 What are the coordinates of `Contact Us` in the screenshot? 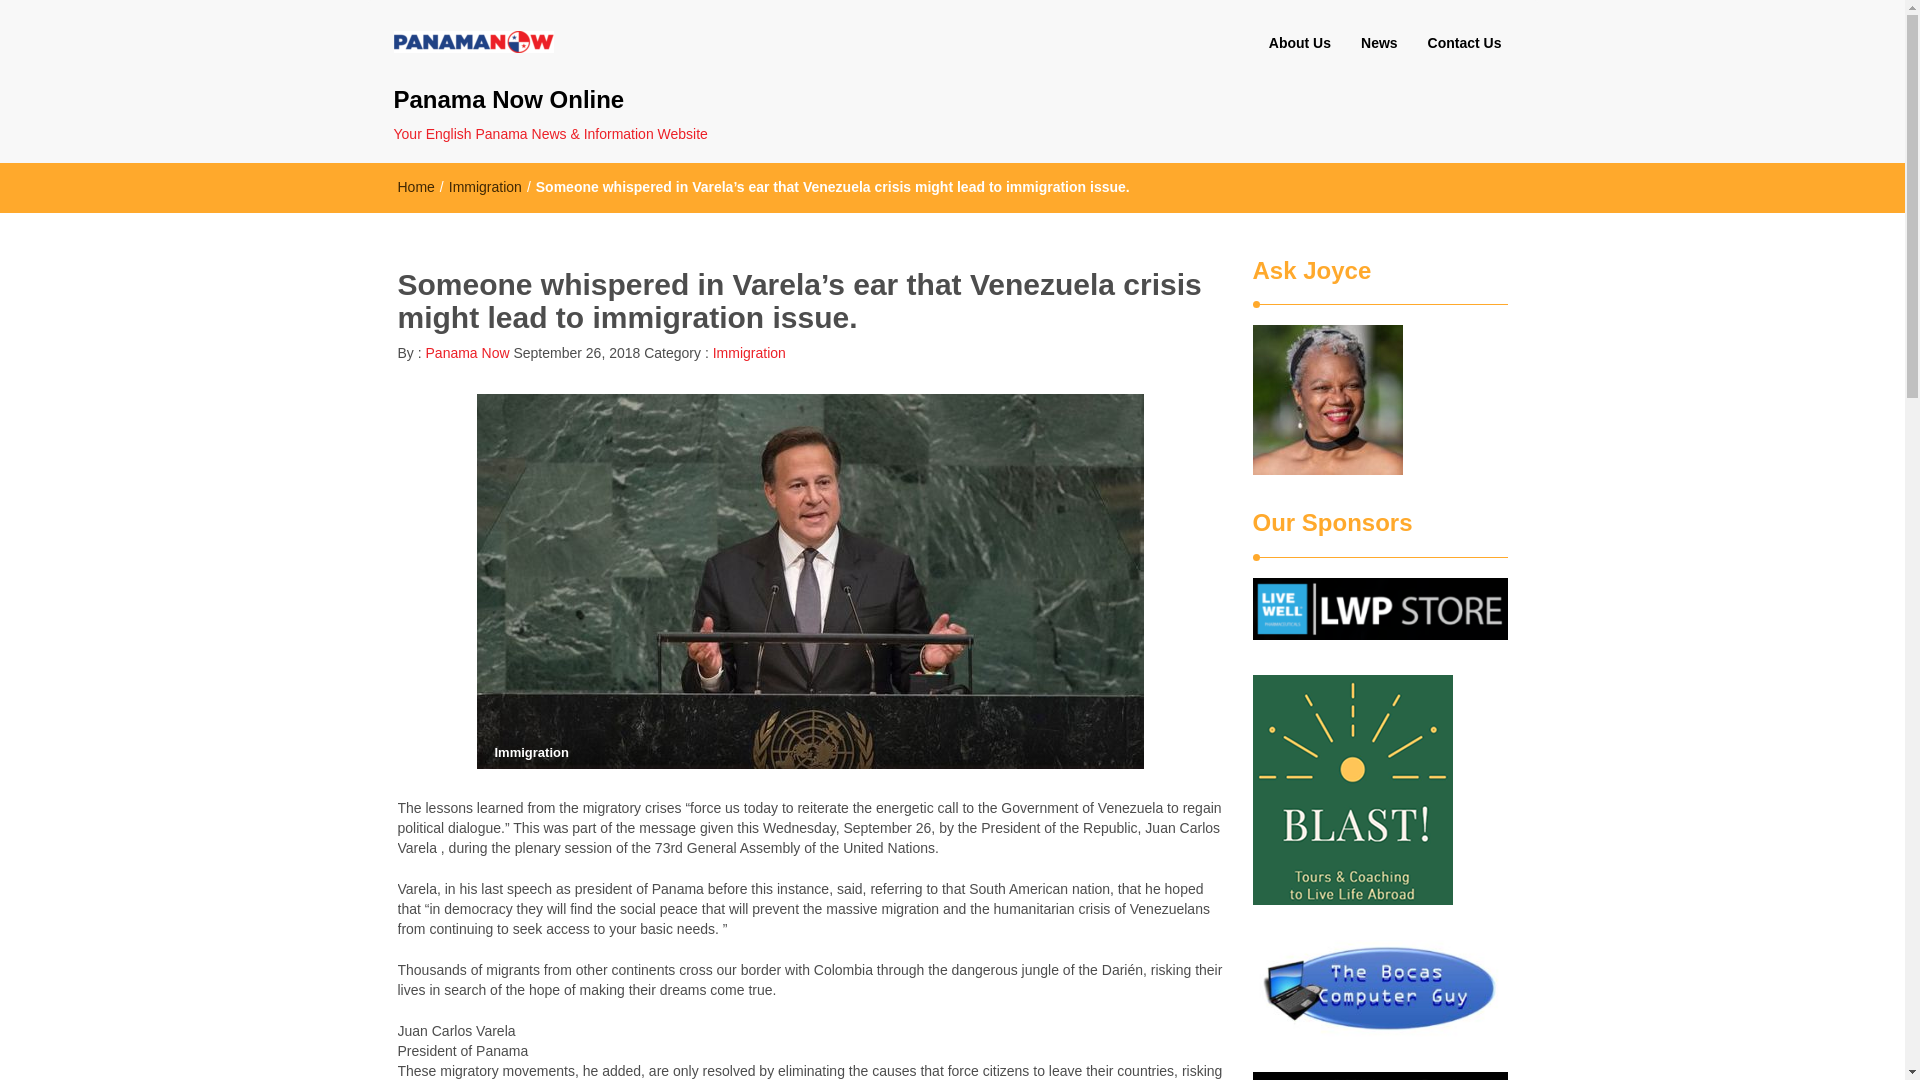 It's located at (1464, 43).